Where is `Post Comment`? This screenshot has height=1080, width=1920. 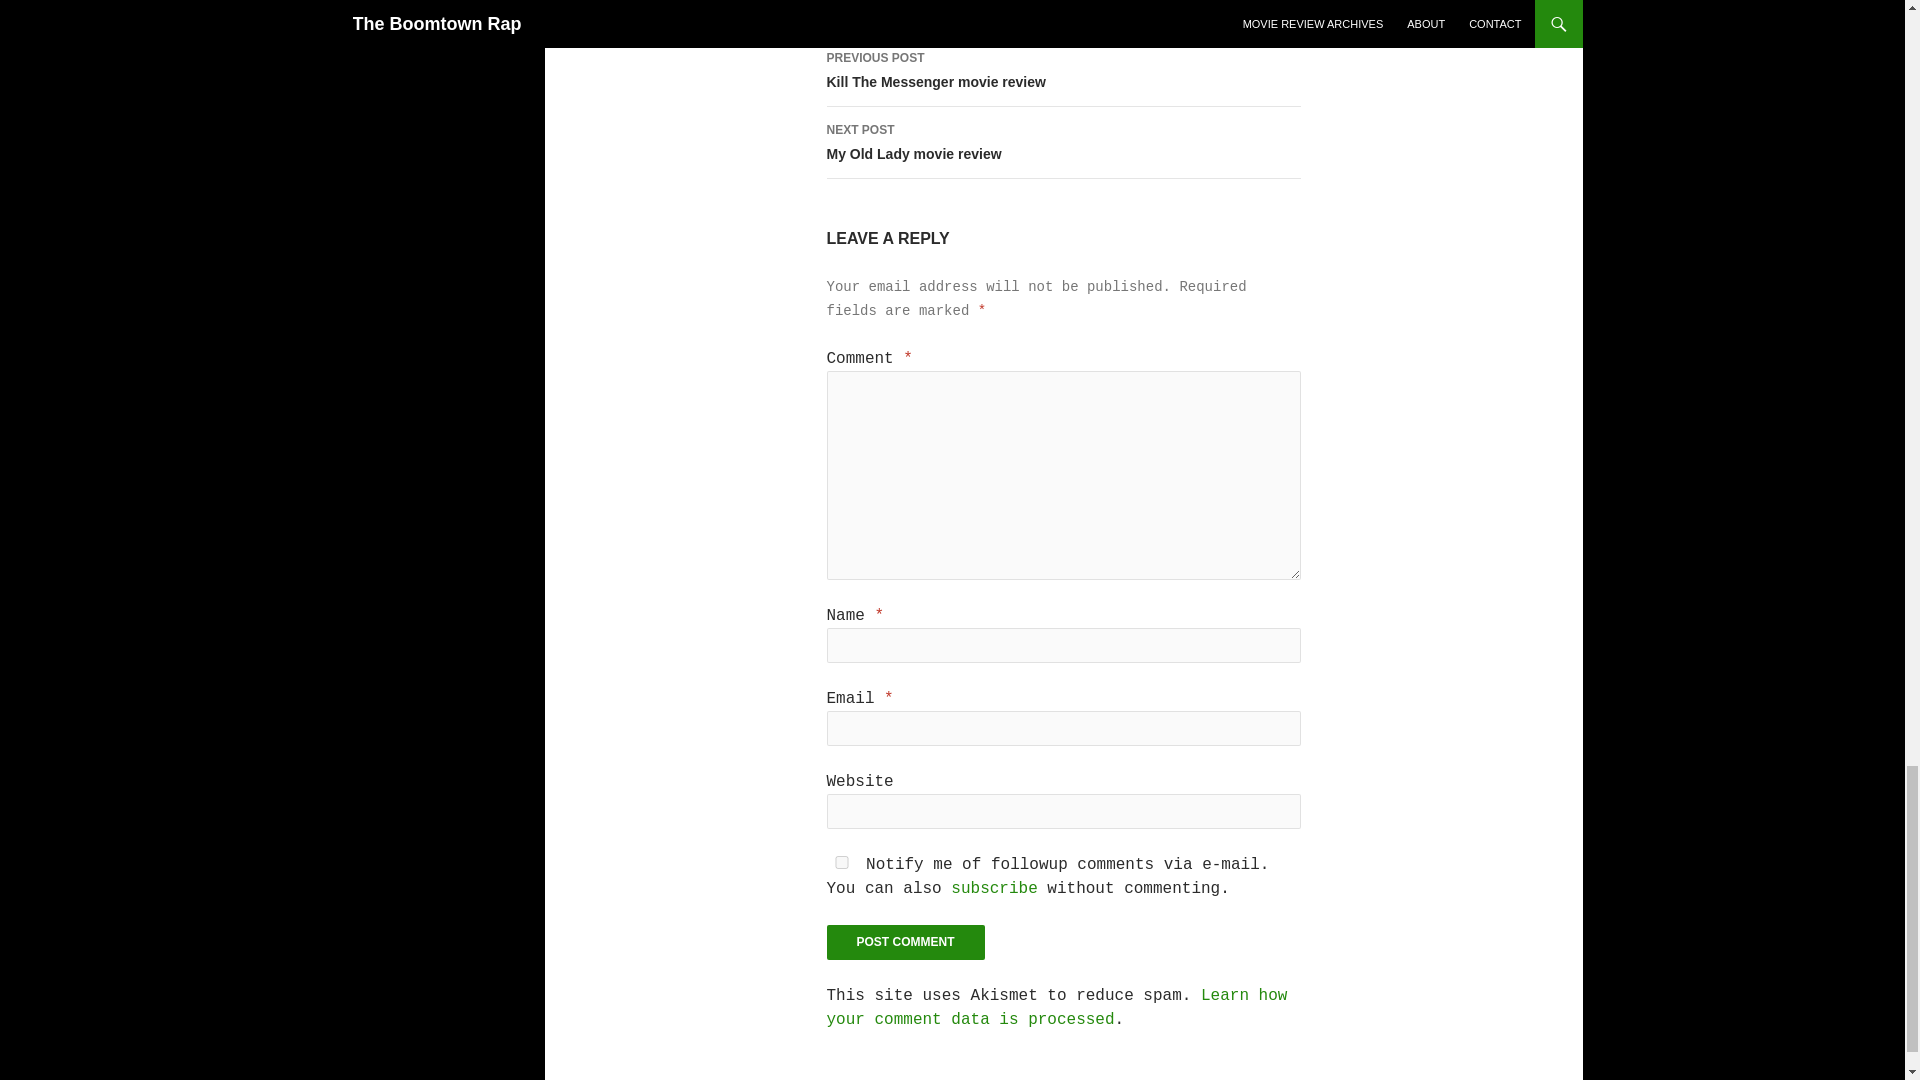
Post Comment is located at coordinates (1056, 1008).